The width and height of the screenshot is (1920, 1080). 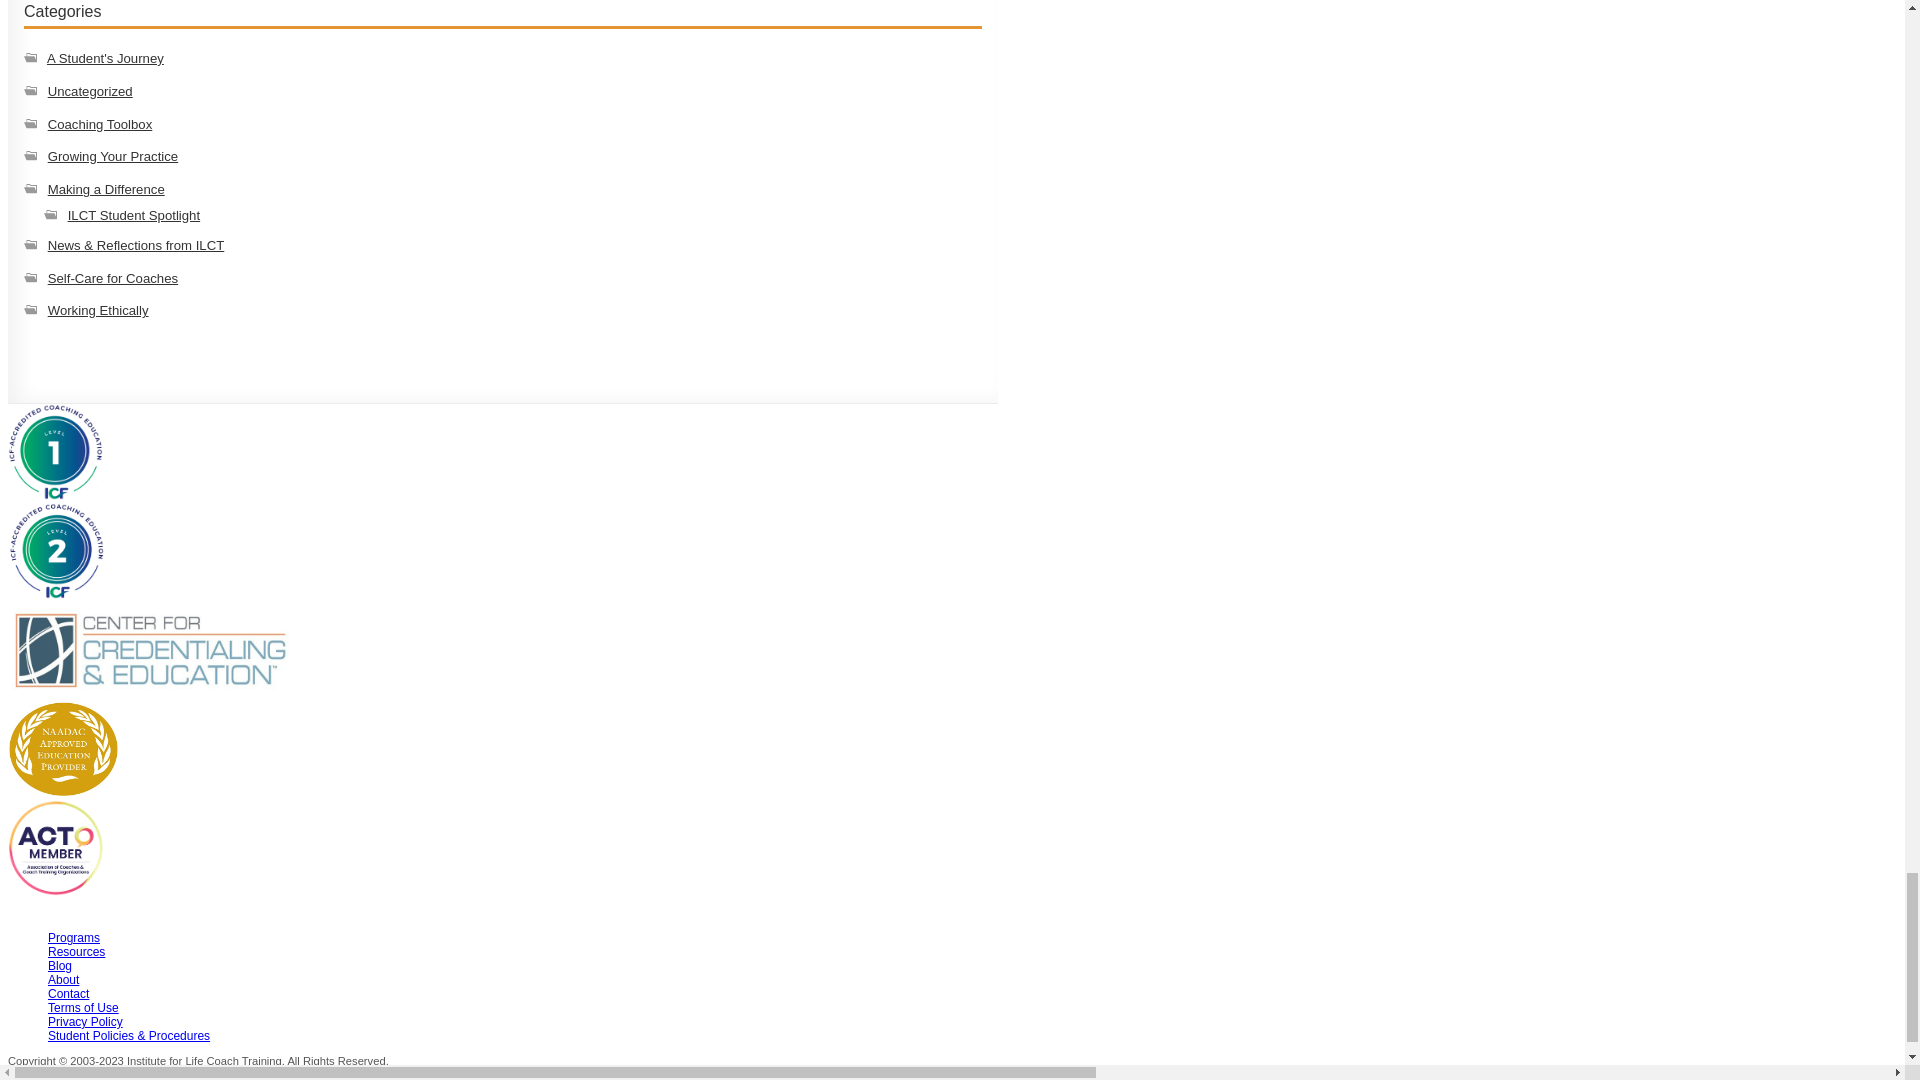 I want to click on Privacy Policy, so click(x=85, y=1022).